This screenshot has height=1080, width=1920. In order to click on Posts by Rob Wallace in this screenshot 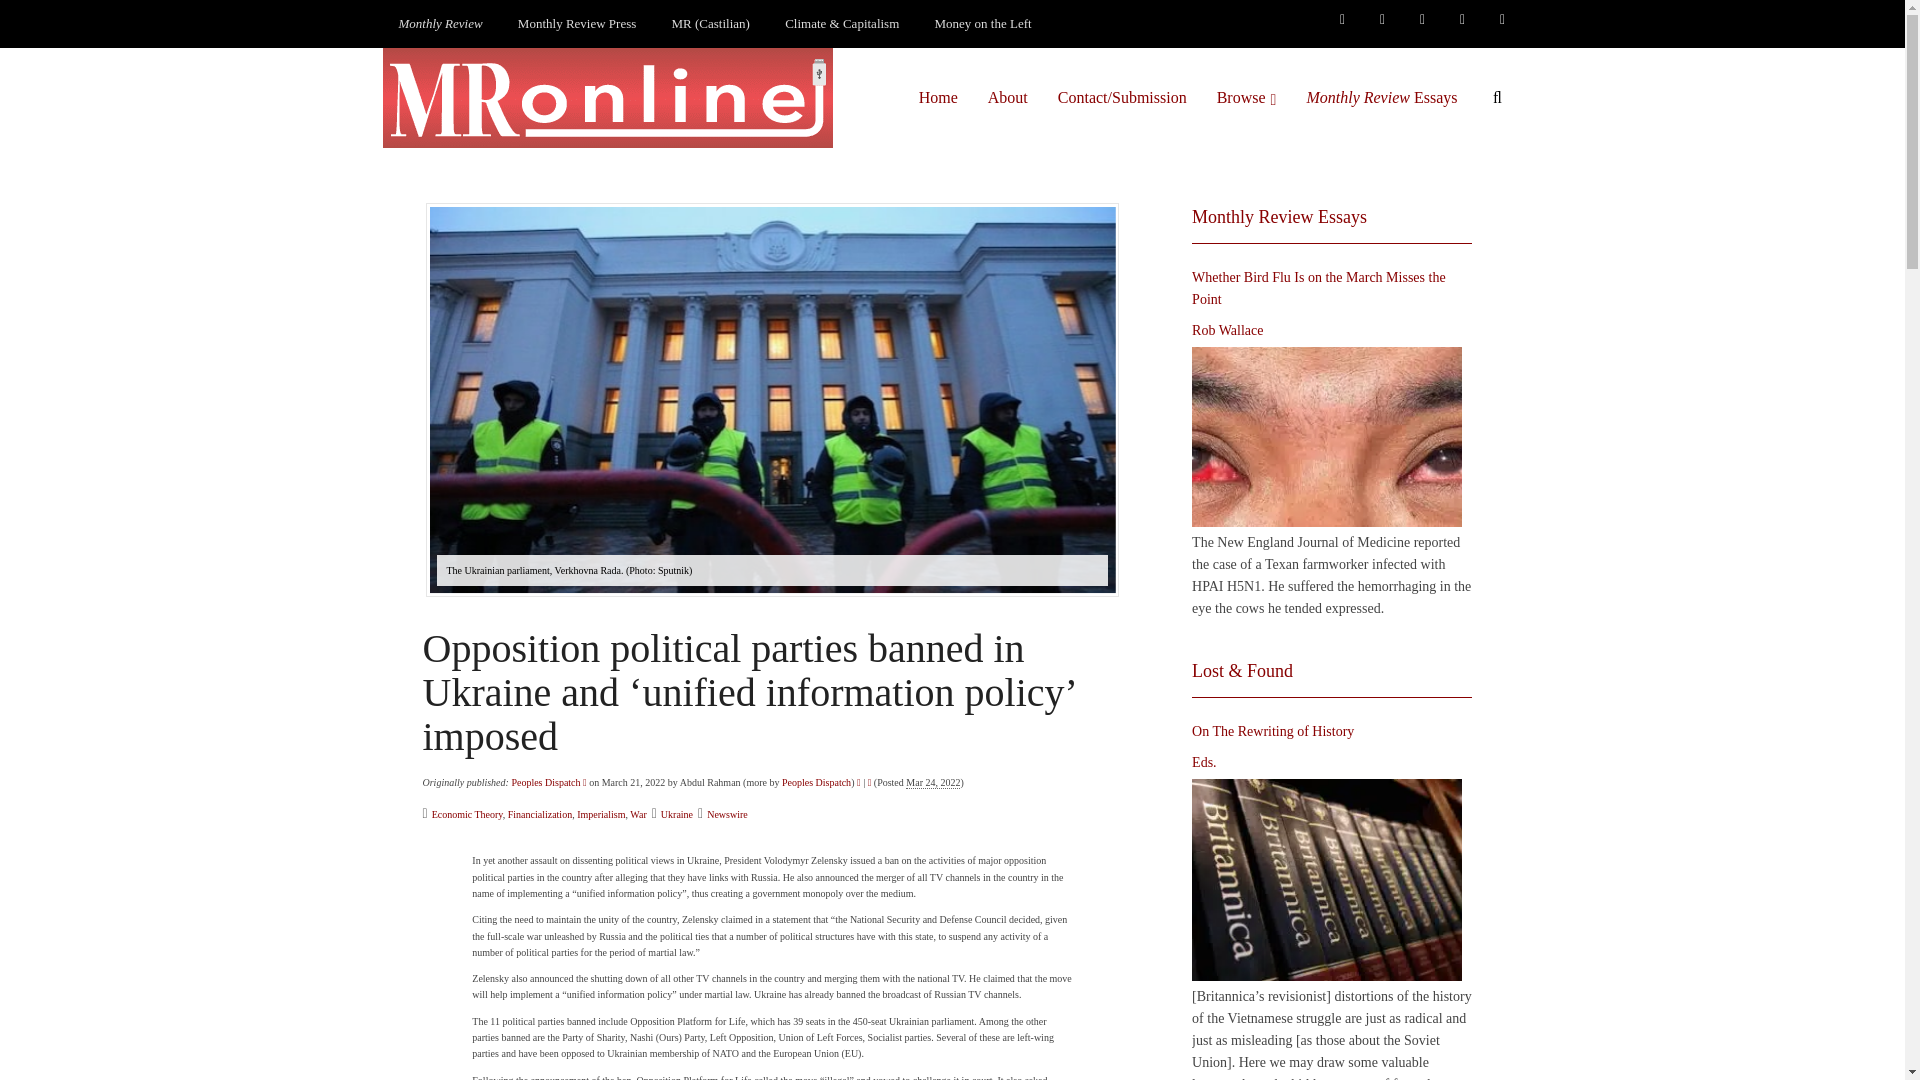, I will do `click(1228, 330)`.